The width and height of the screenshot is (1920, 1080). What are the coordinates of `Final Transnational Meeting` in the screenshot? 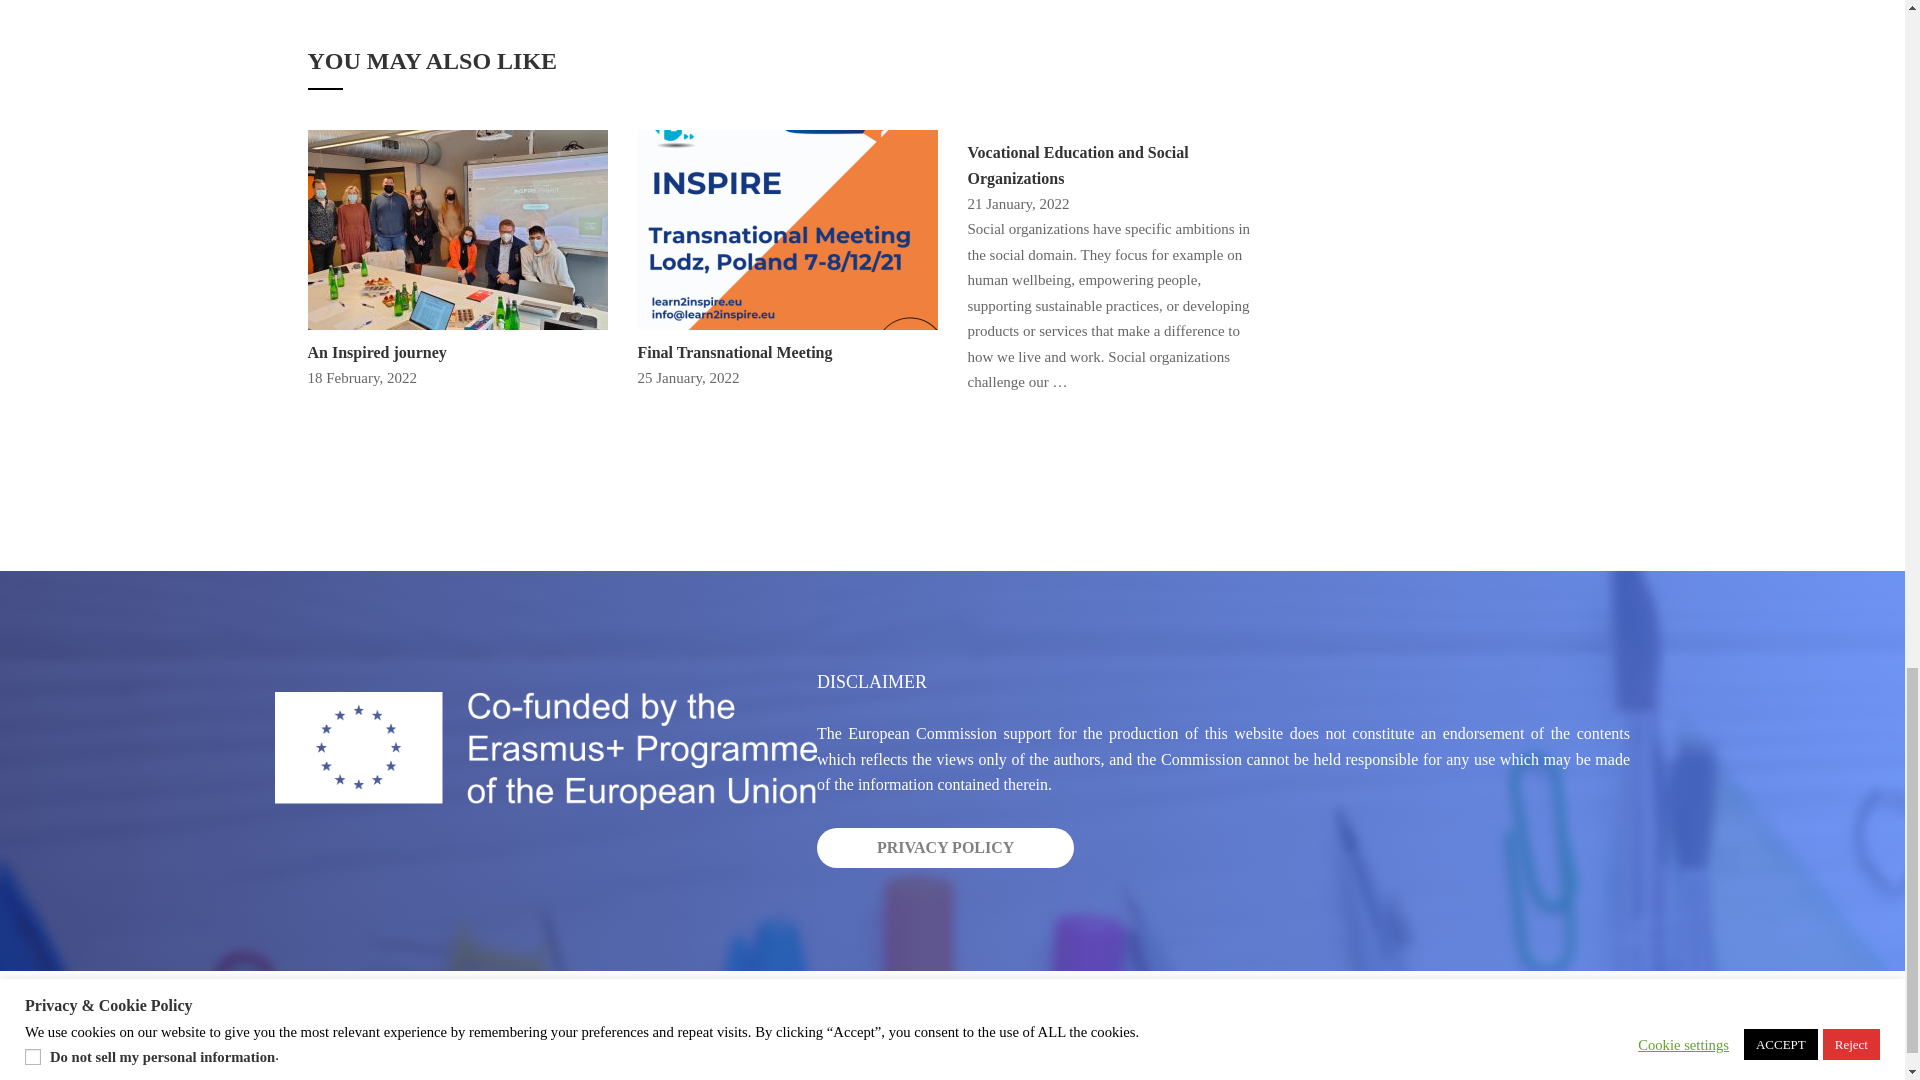 It's located at (735, 352).